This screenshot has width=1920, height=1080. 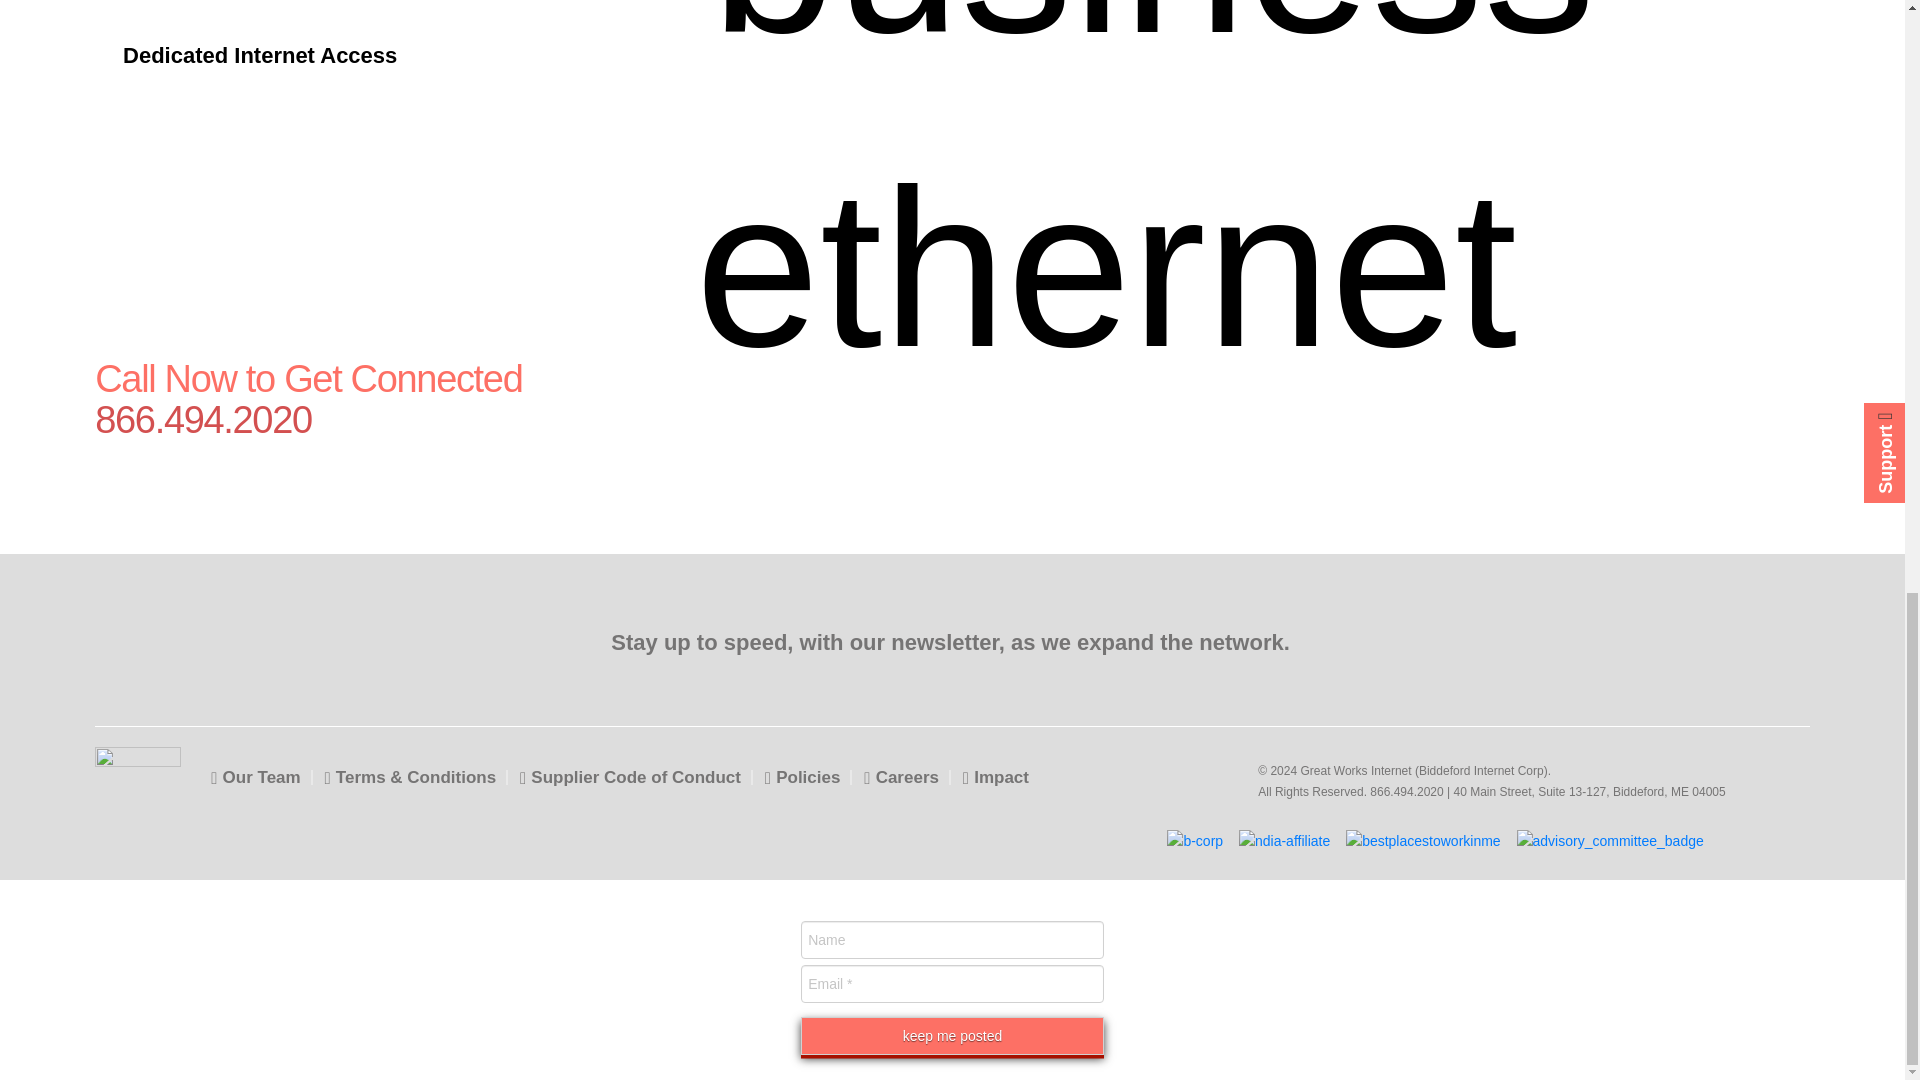 I want to click on Impact, so click(x=995, y=777).